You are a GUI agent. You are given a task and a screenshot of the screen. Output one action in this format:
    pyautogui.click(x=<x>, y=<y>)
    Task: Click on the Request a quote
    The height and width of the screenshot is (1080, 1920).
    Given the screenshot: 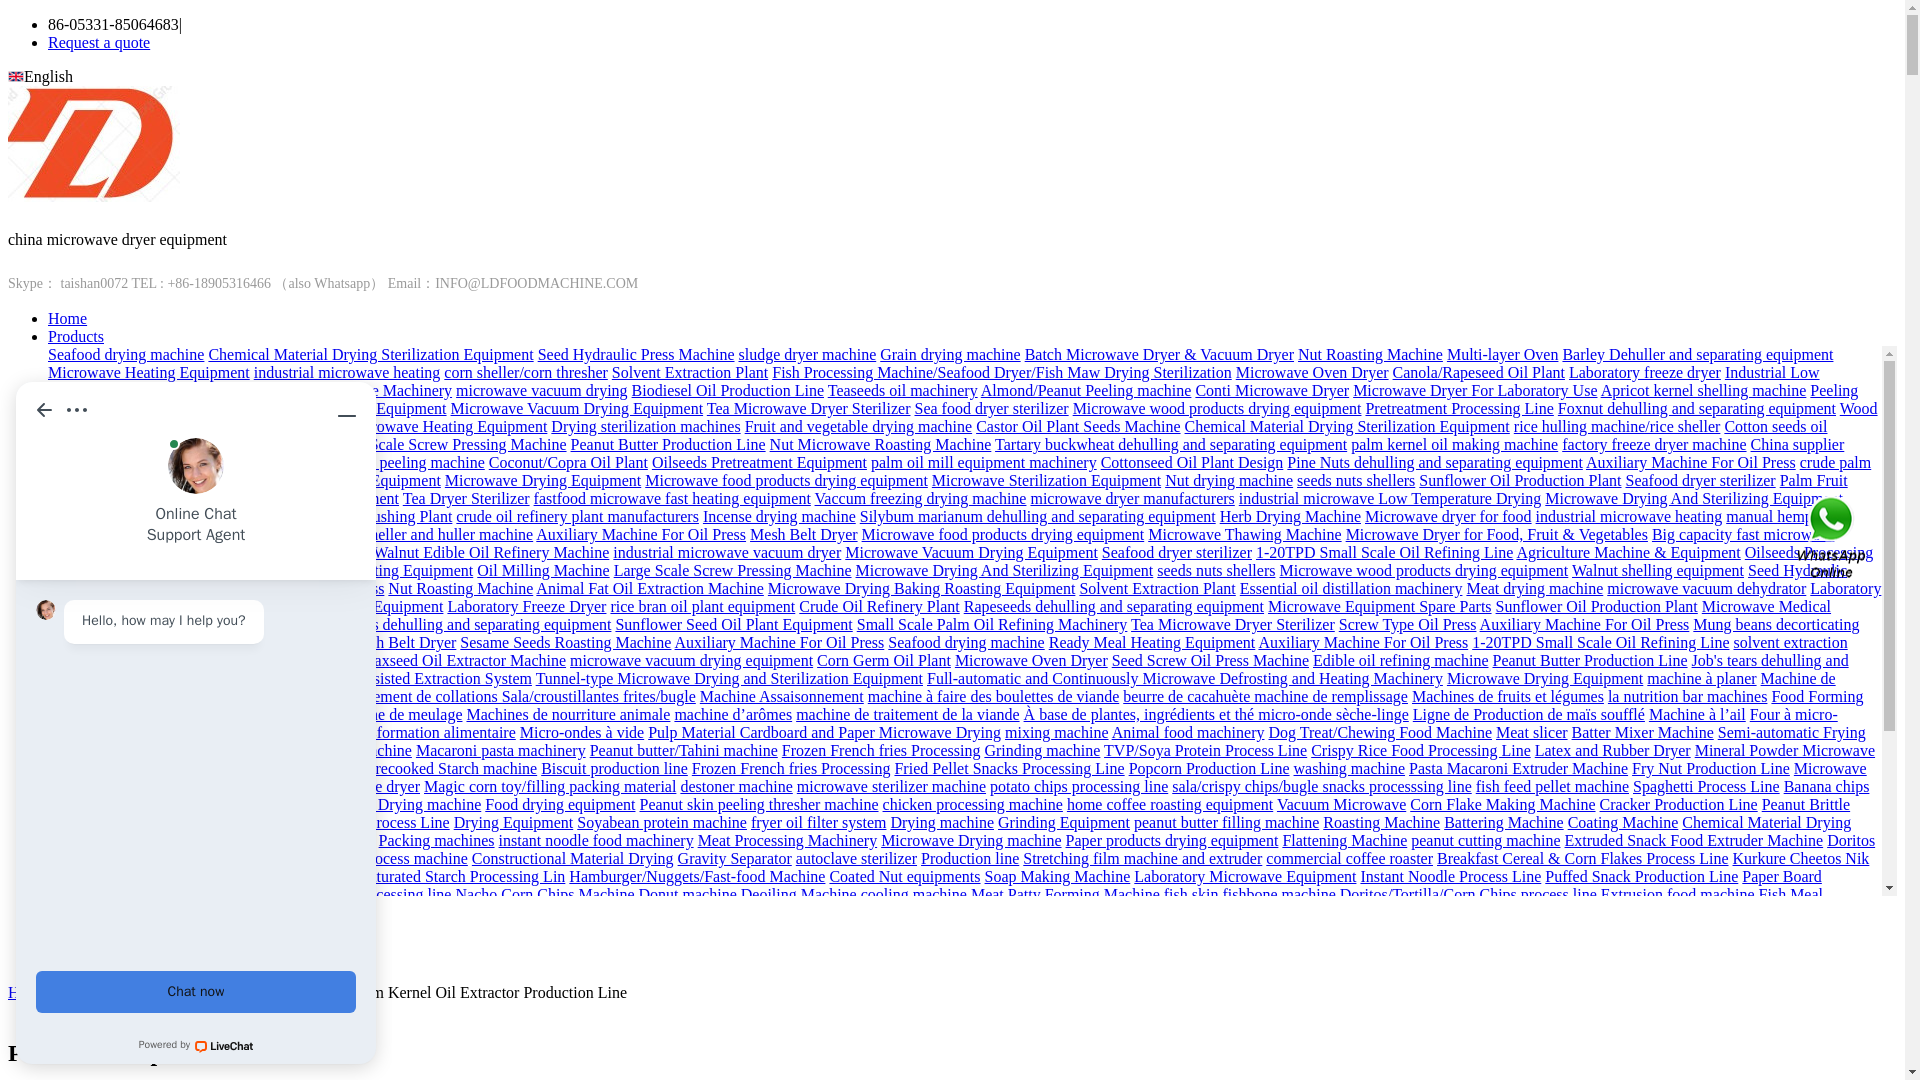 What is the action you would take?
    pyautogui.click(x=98, y=42)
    